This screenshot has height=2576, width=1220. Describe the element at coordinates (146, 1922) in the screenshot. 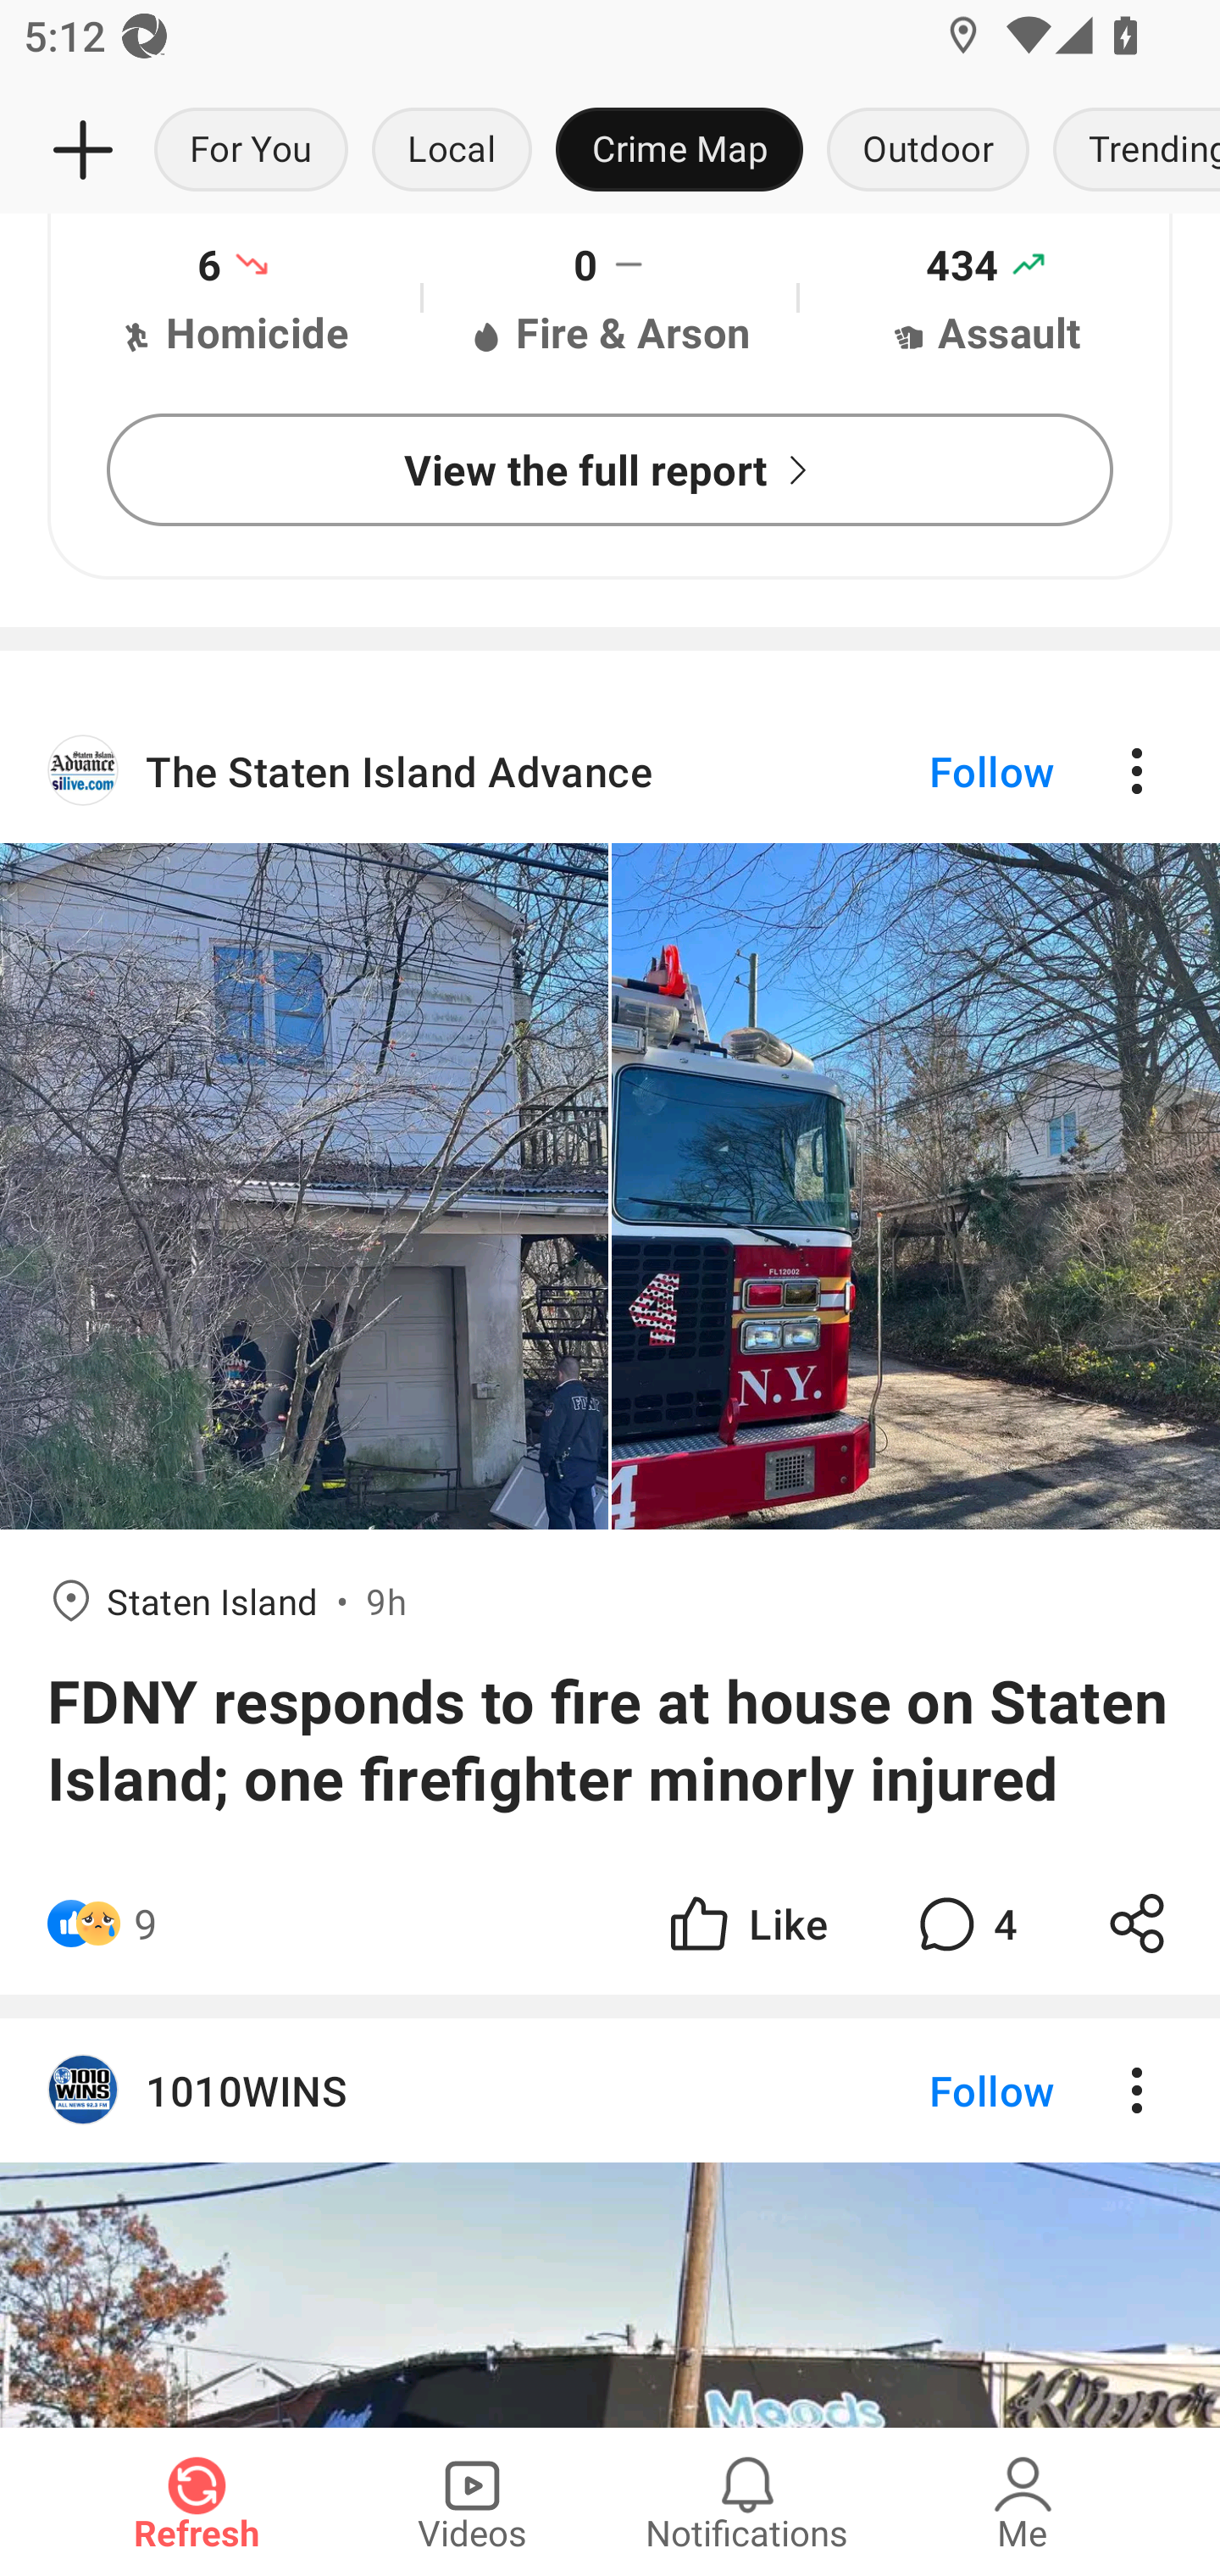

I see `9` at that location.